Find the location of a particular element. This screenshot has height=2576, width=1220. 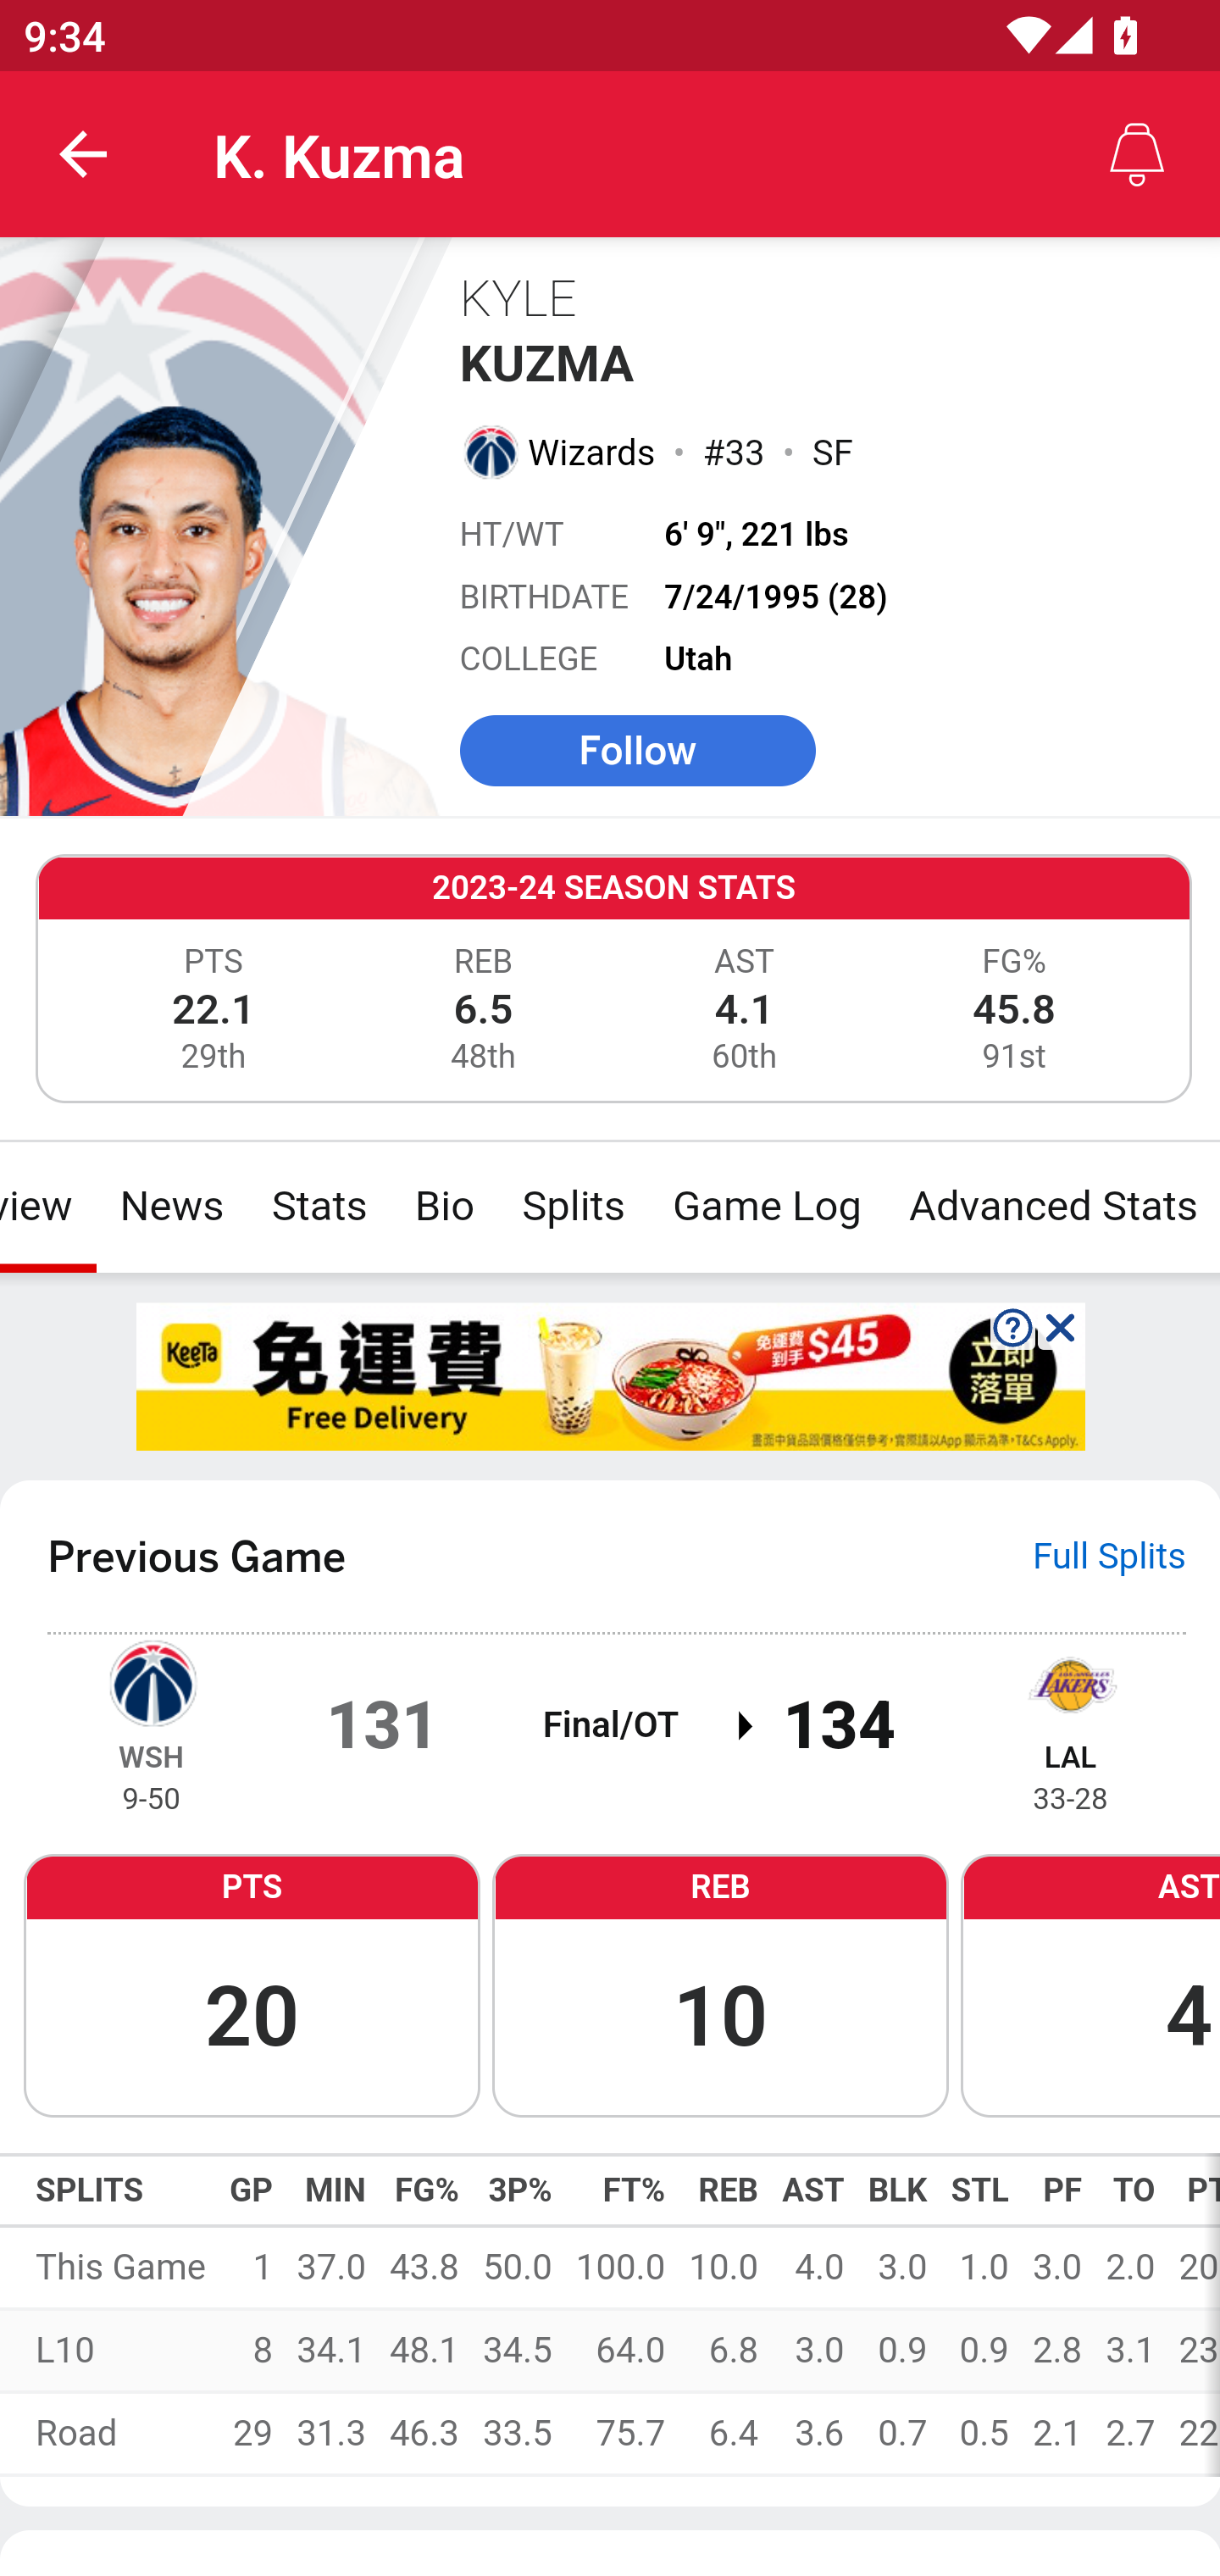

Full Splits is located at coordinates (1110, 1556).